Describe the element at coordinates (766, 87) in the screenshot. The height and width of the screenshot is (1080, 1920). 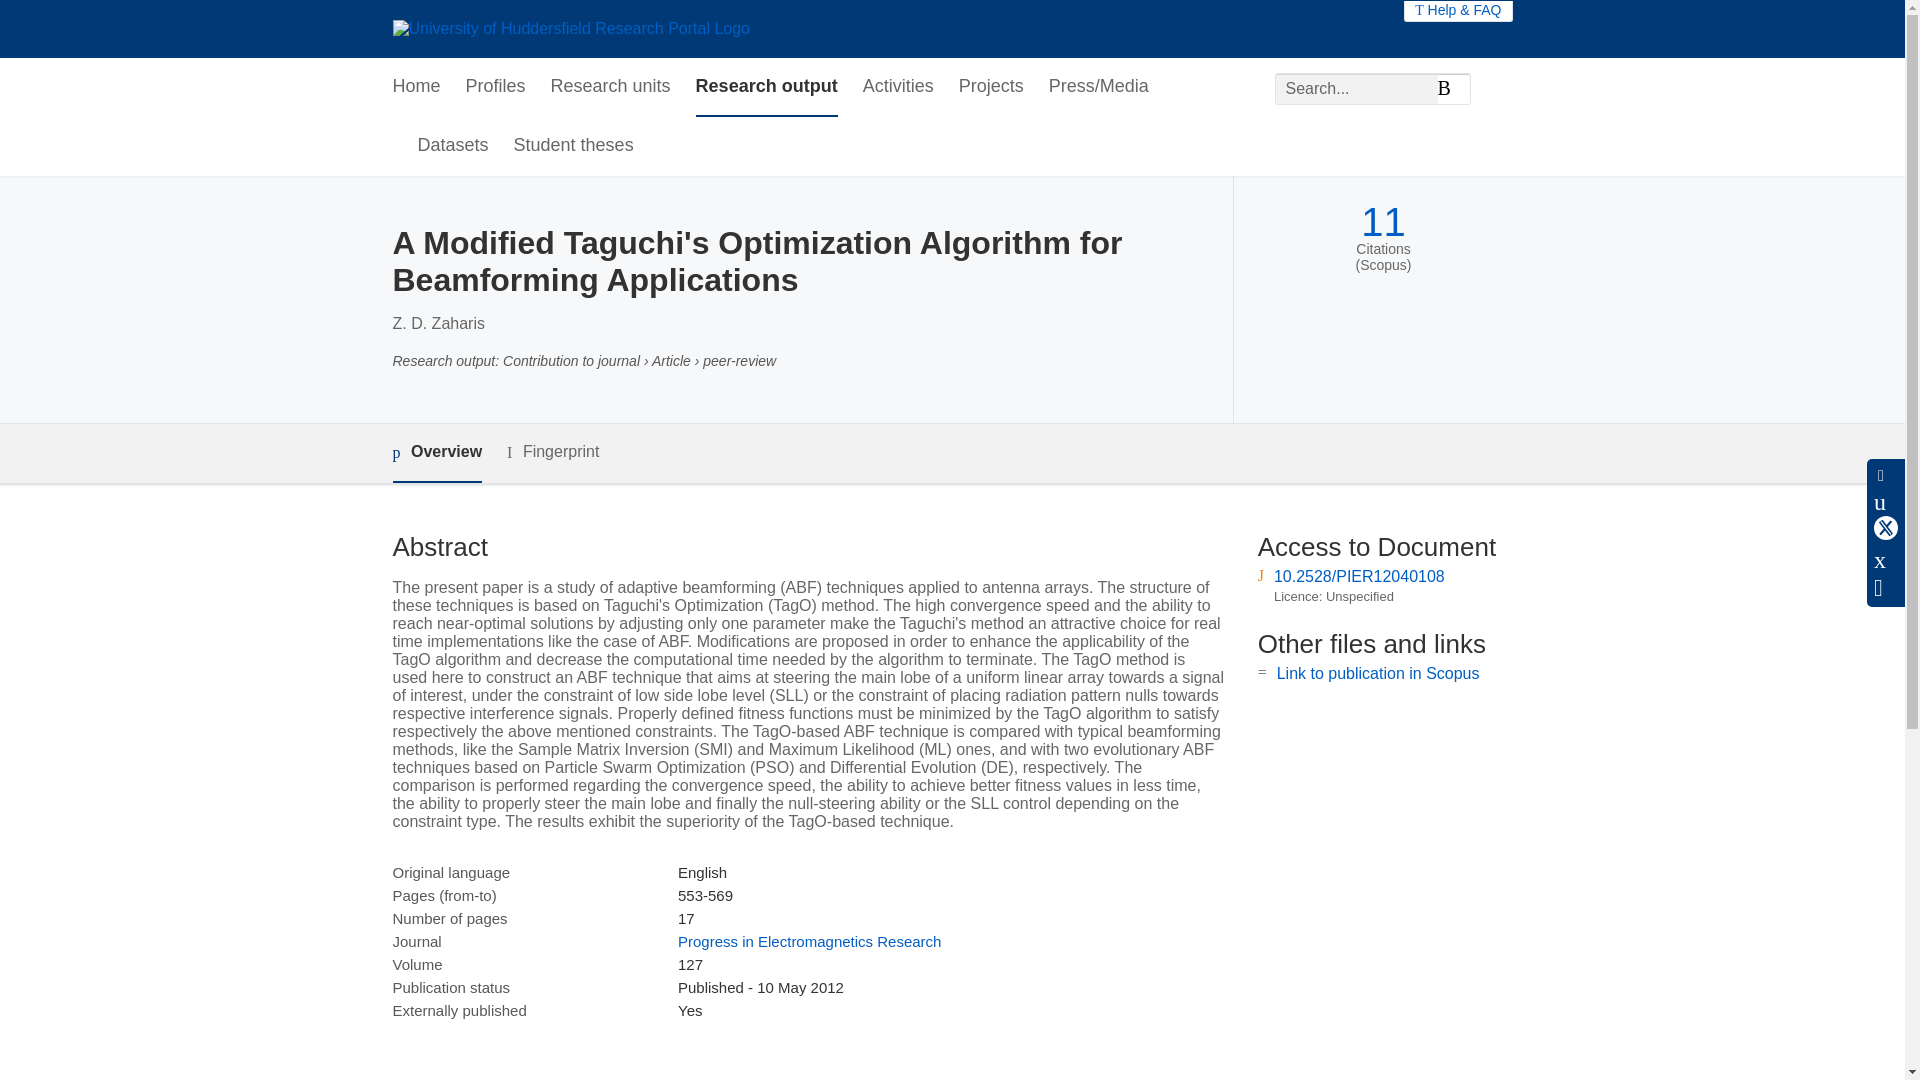
I see `Research output` at that location.